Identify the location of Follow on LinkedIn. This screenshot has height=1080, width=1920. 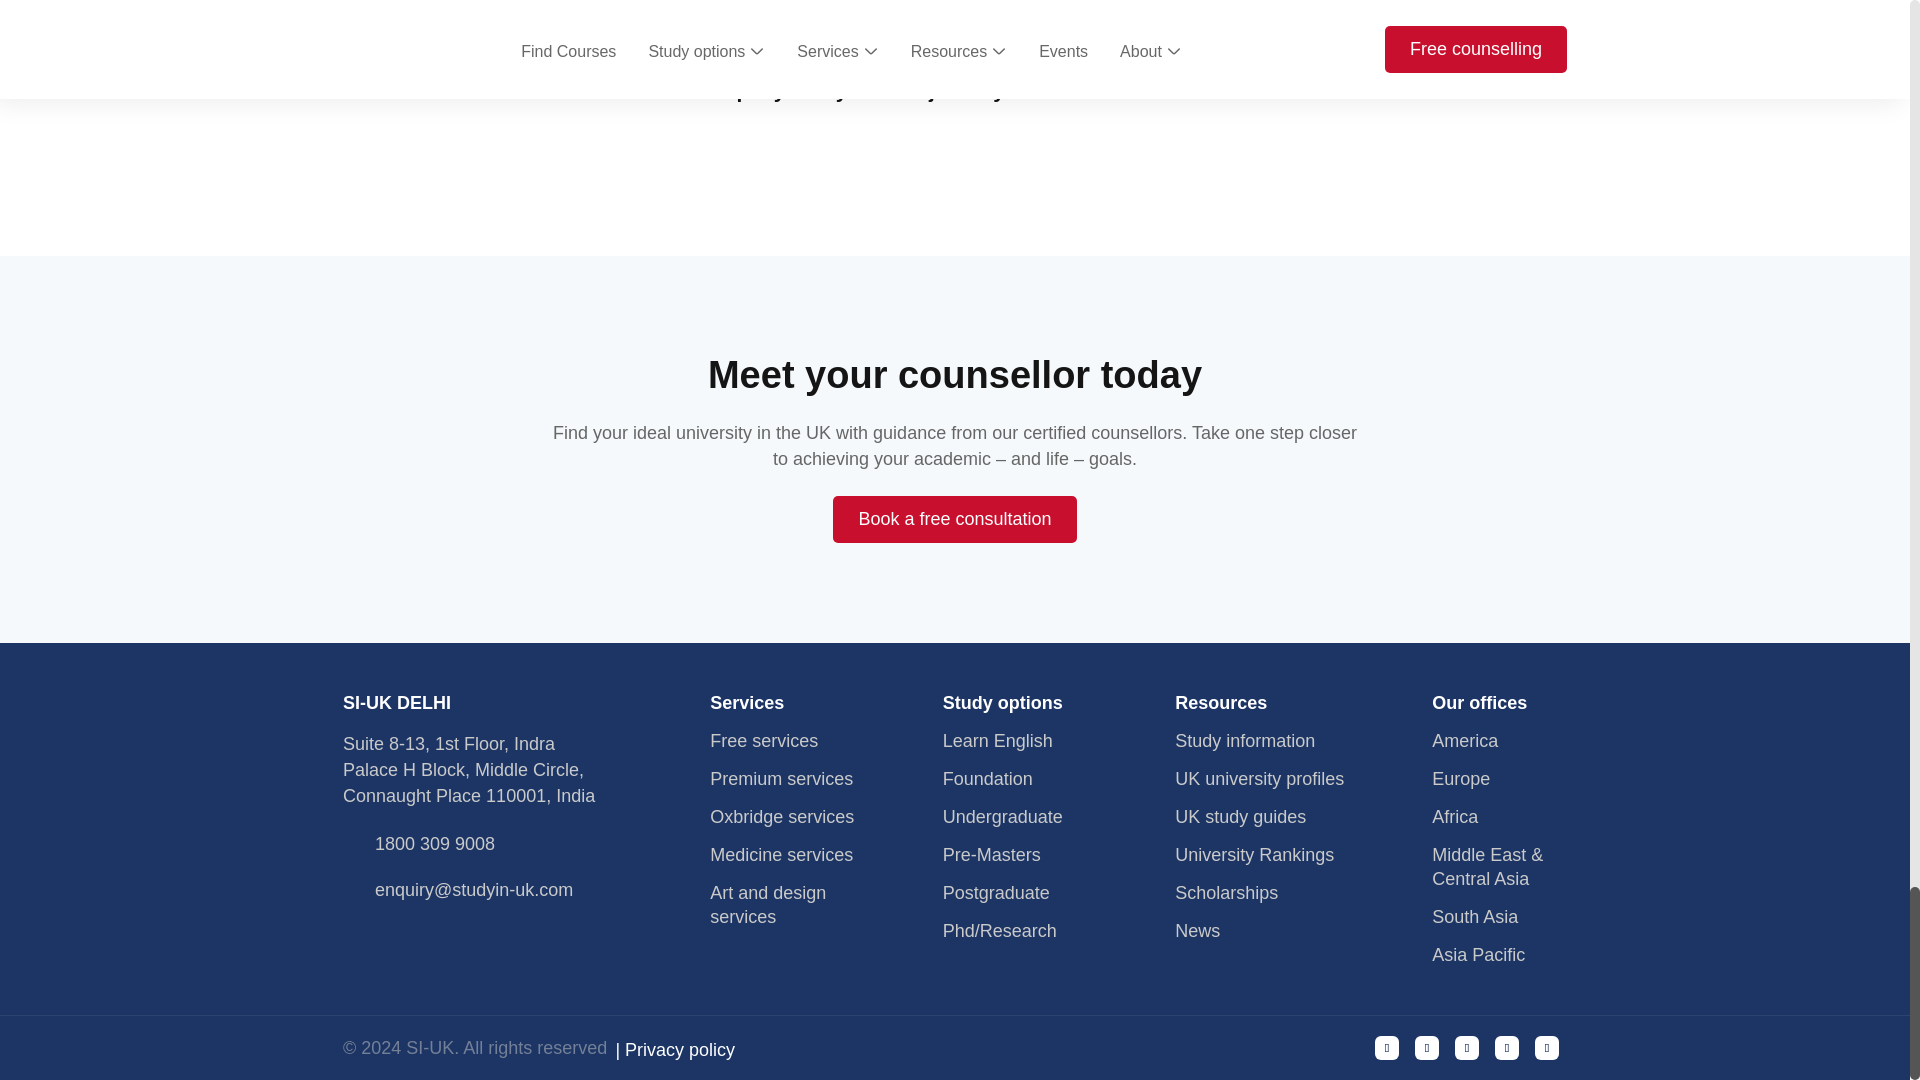
(1546, 1047).